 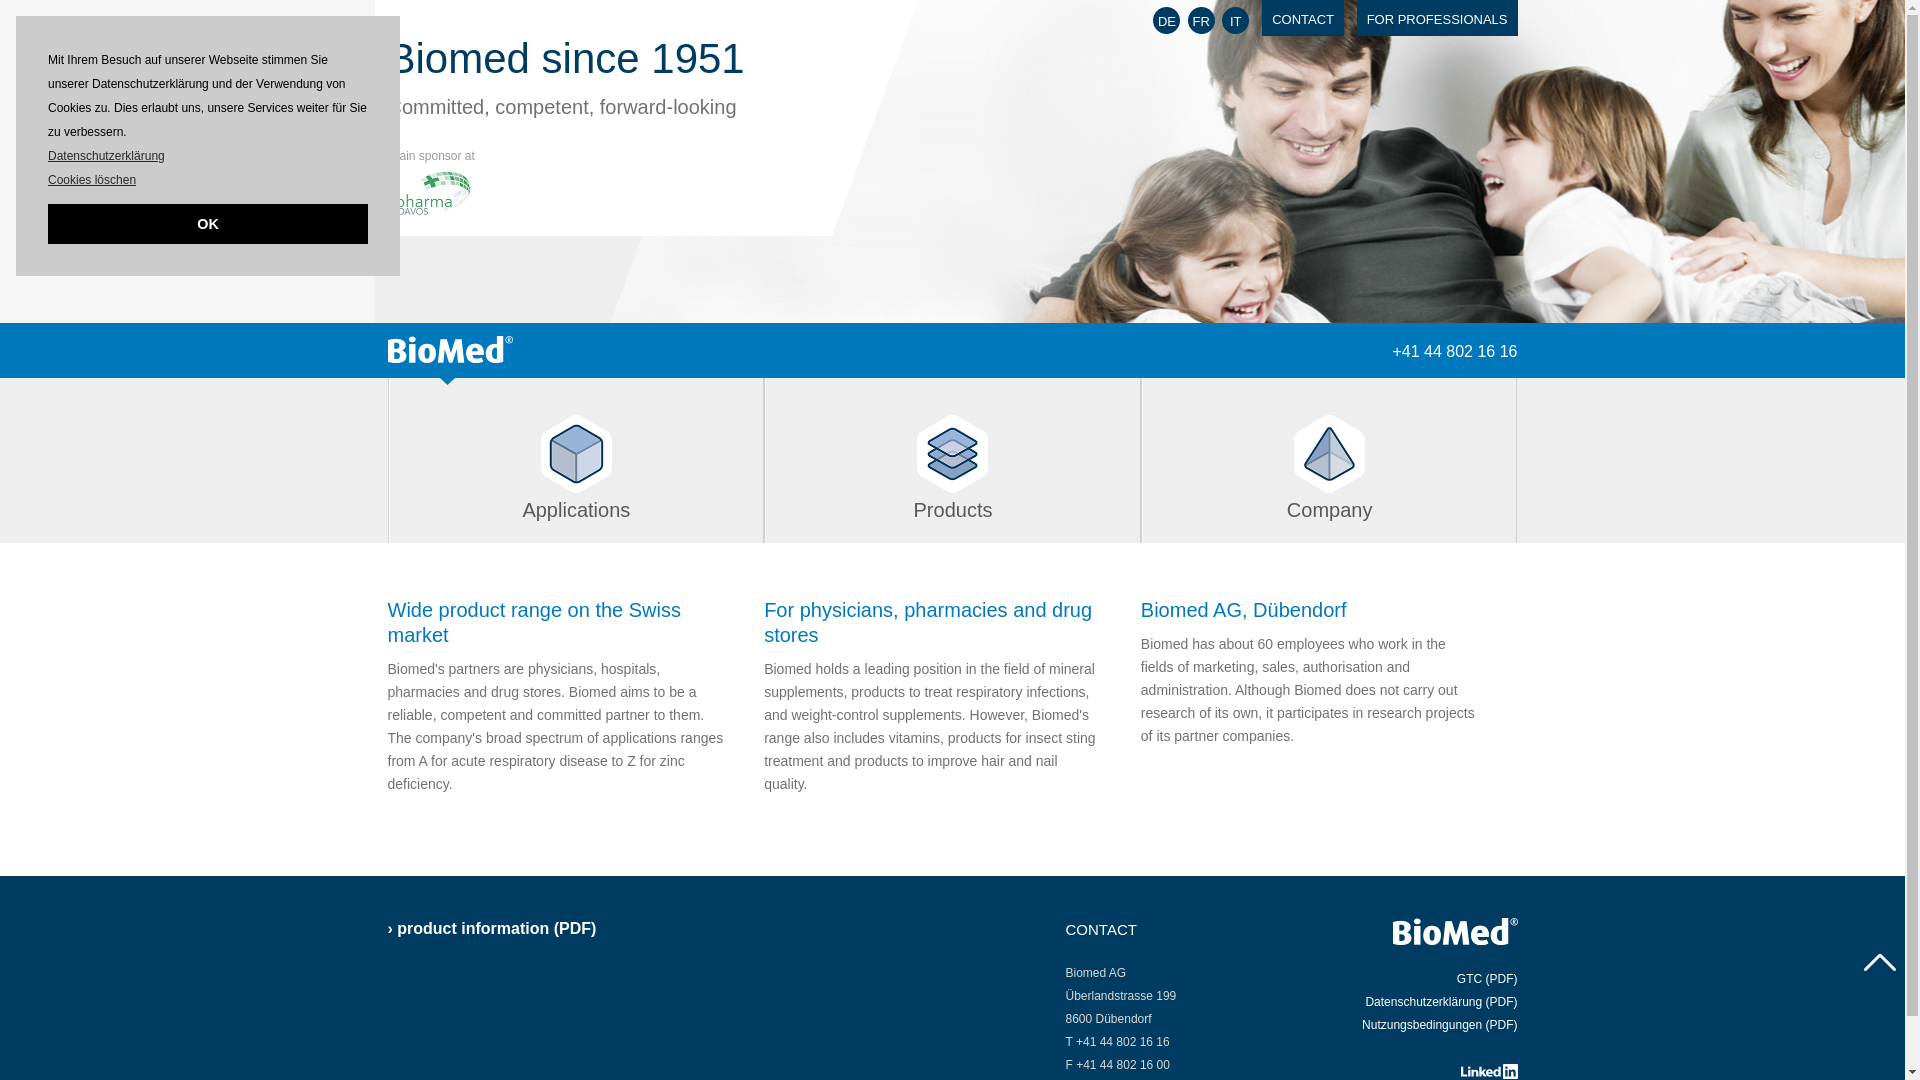 What do you see at coordinates (576, 460) in the screenshot?
I see `Applications` at bounding box center [576, 460].